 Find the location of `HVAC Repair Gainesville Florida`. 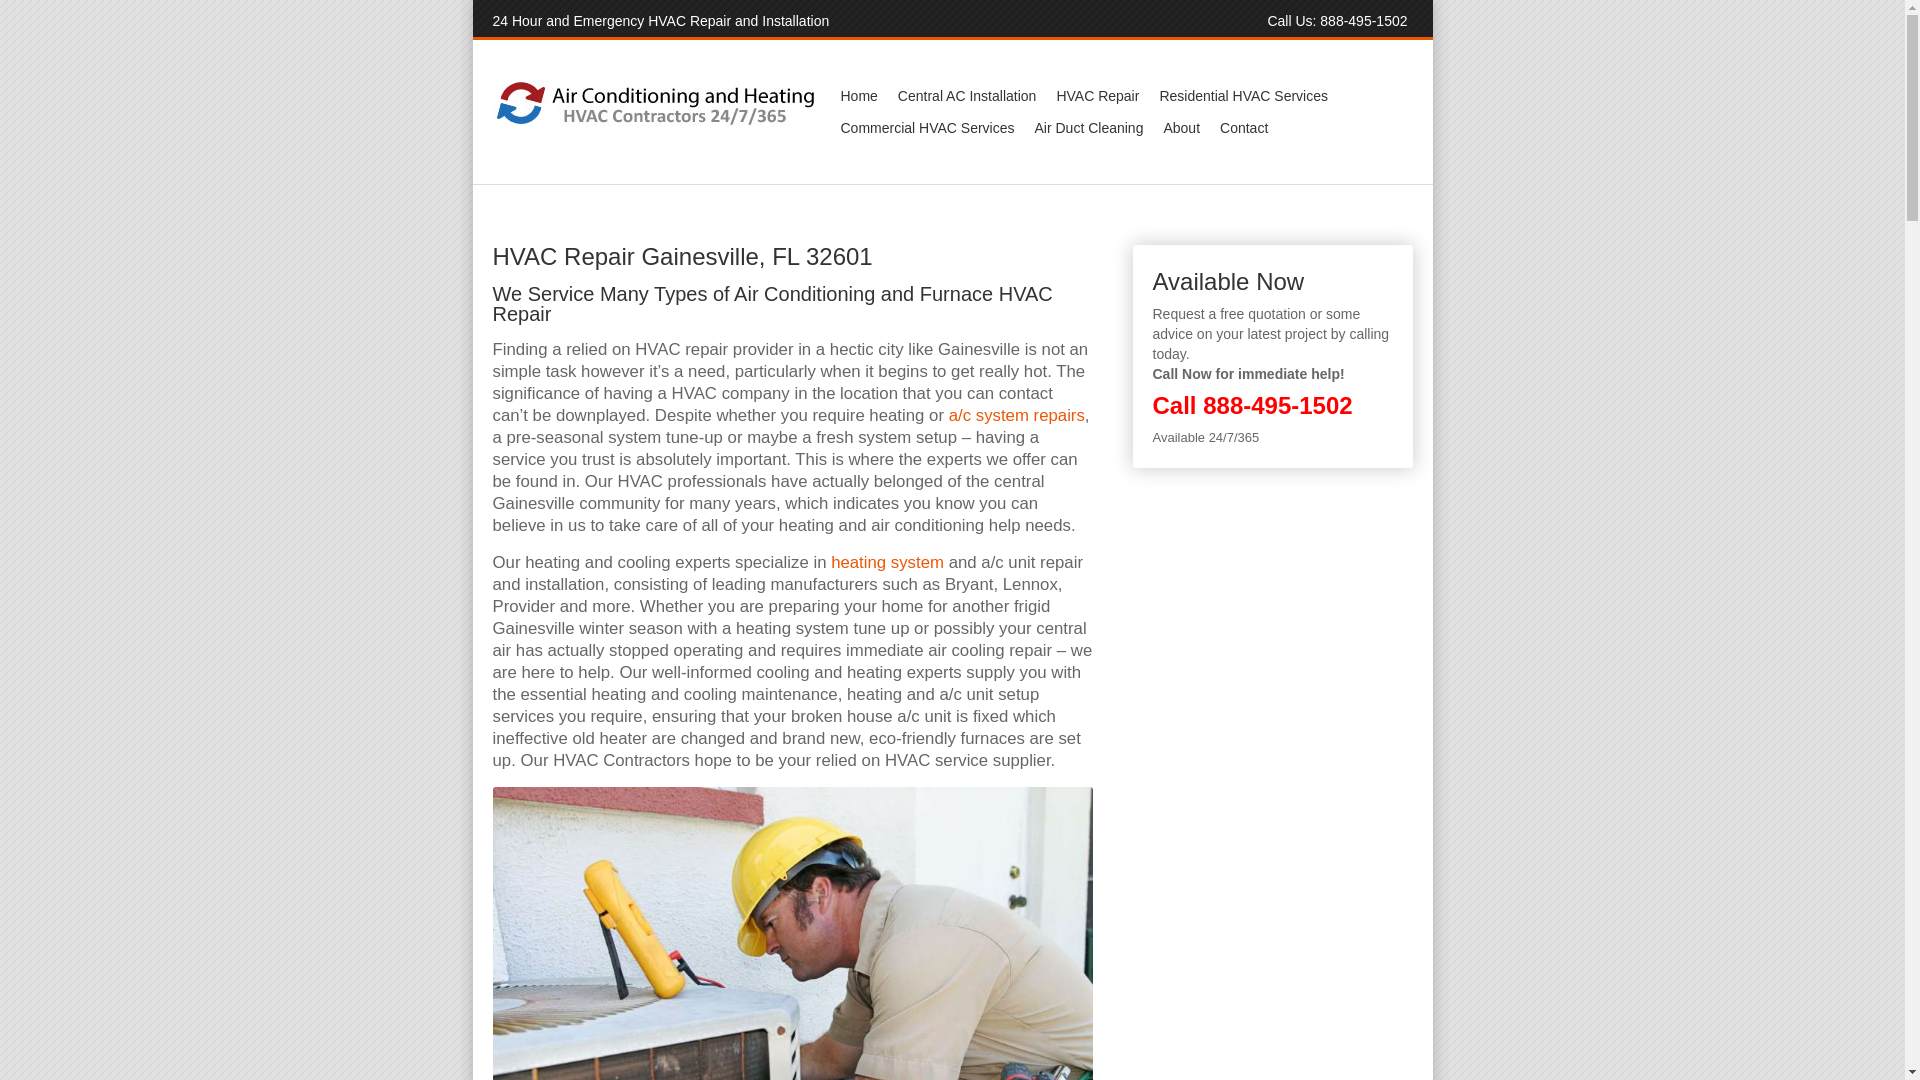

HVAC Repair Gainesville Florida is located at coordinates (792, 934).